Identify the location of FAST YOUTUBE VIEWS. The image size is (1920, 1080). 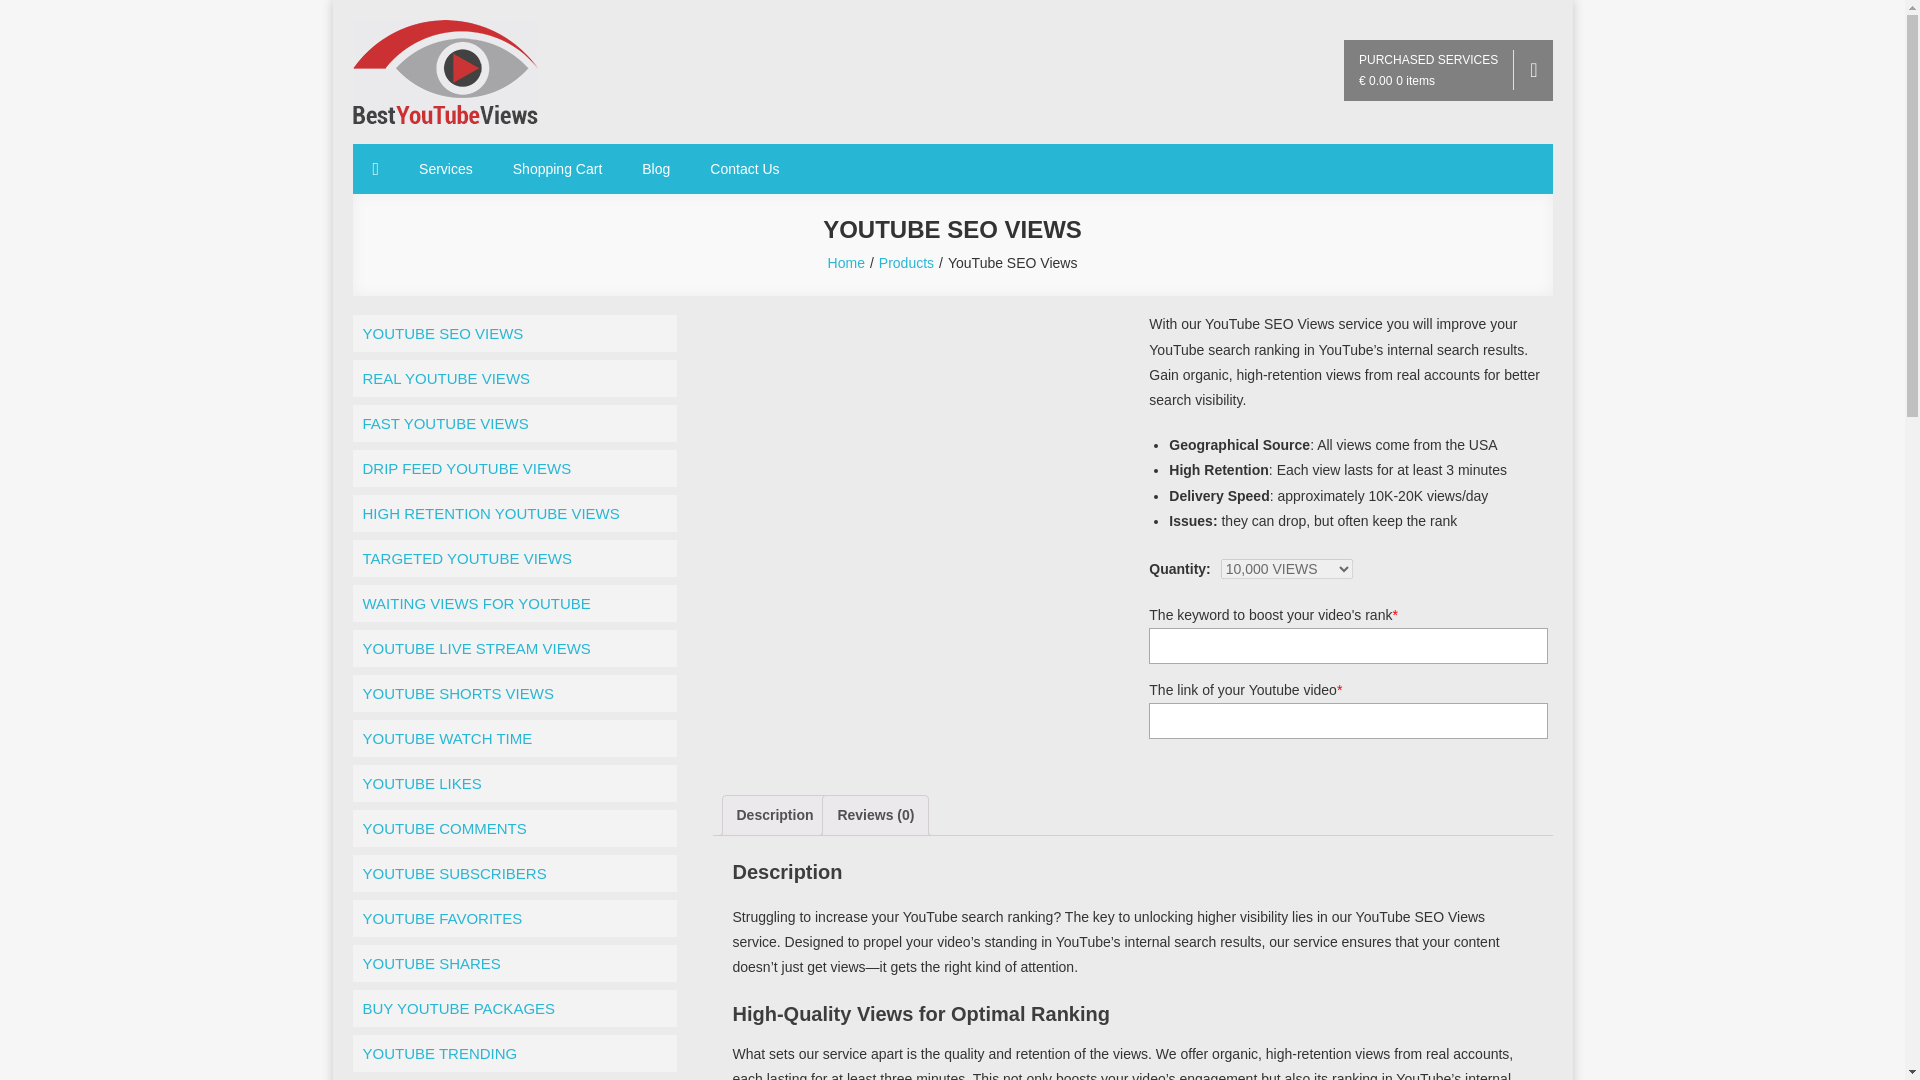
(513, 423).